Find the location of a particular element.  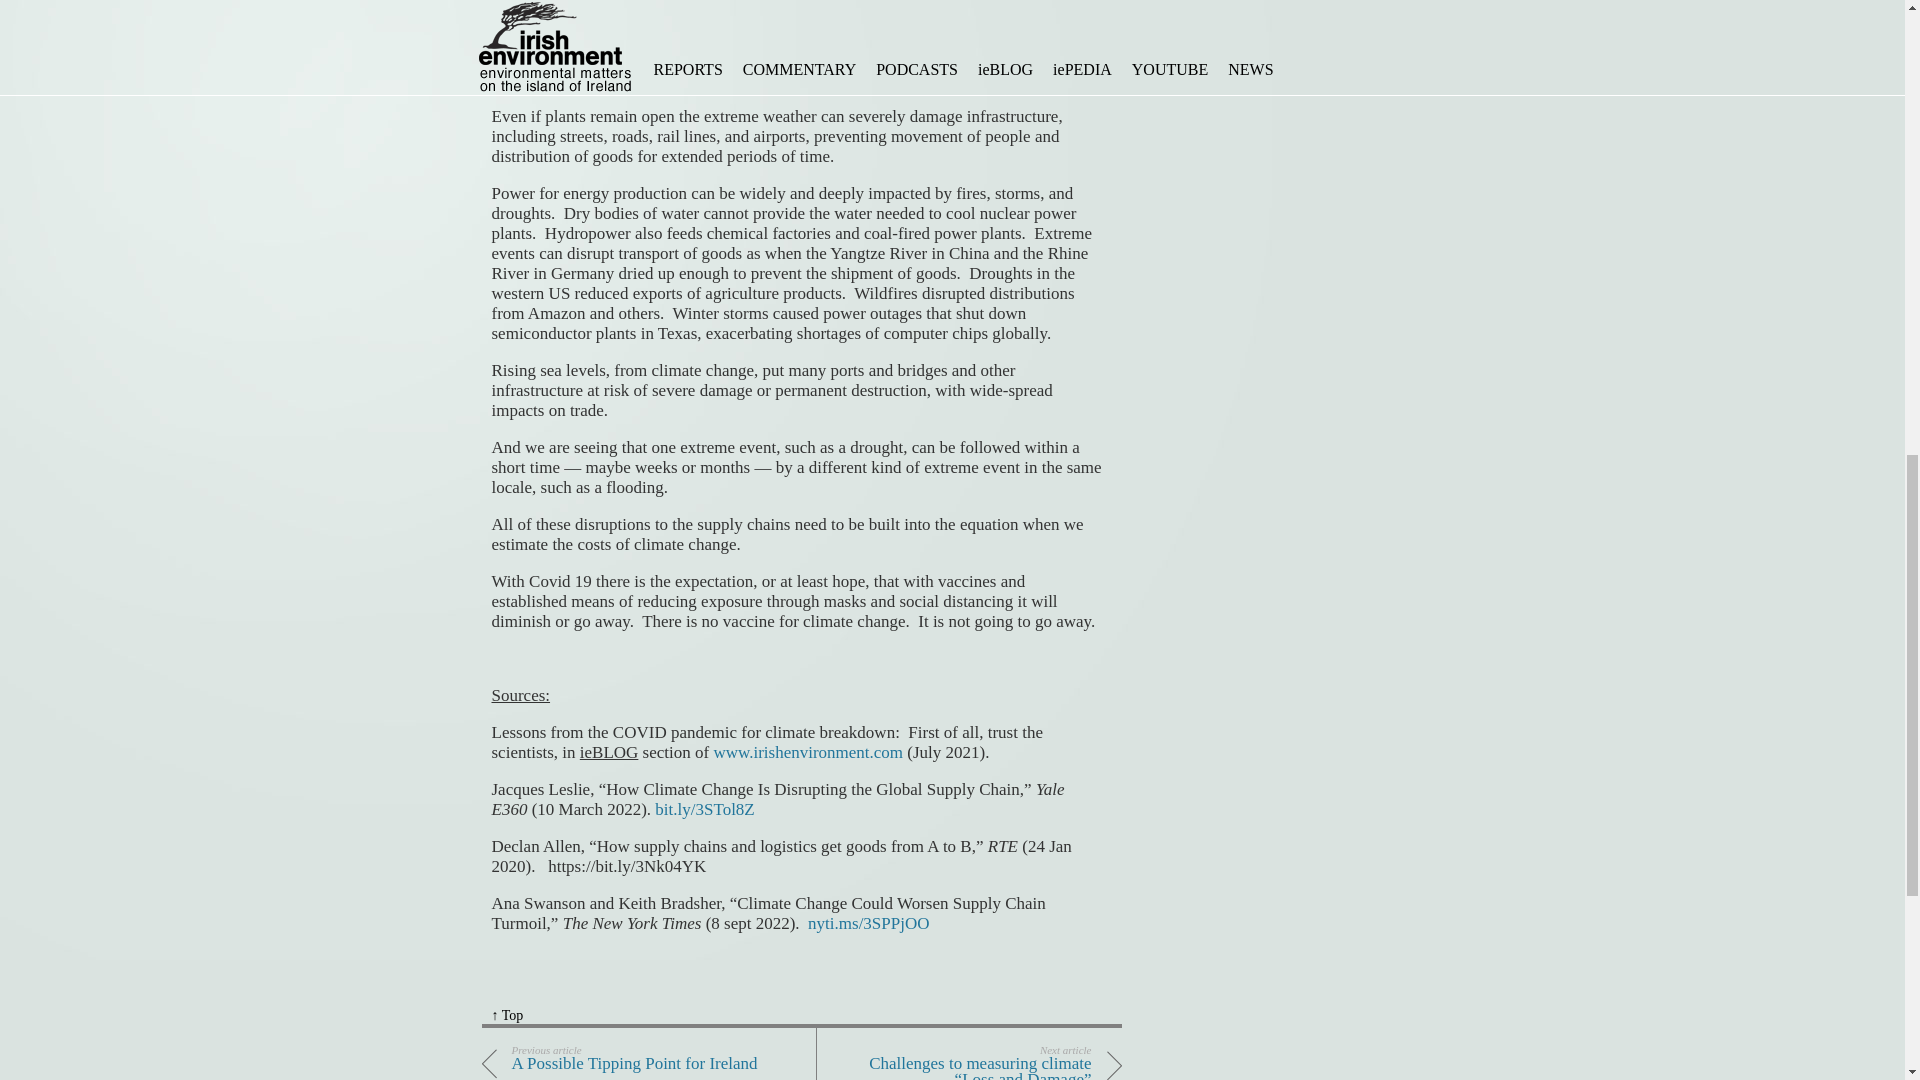

Back to Top is located at coordinates (508, 1014).